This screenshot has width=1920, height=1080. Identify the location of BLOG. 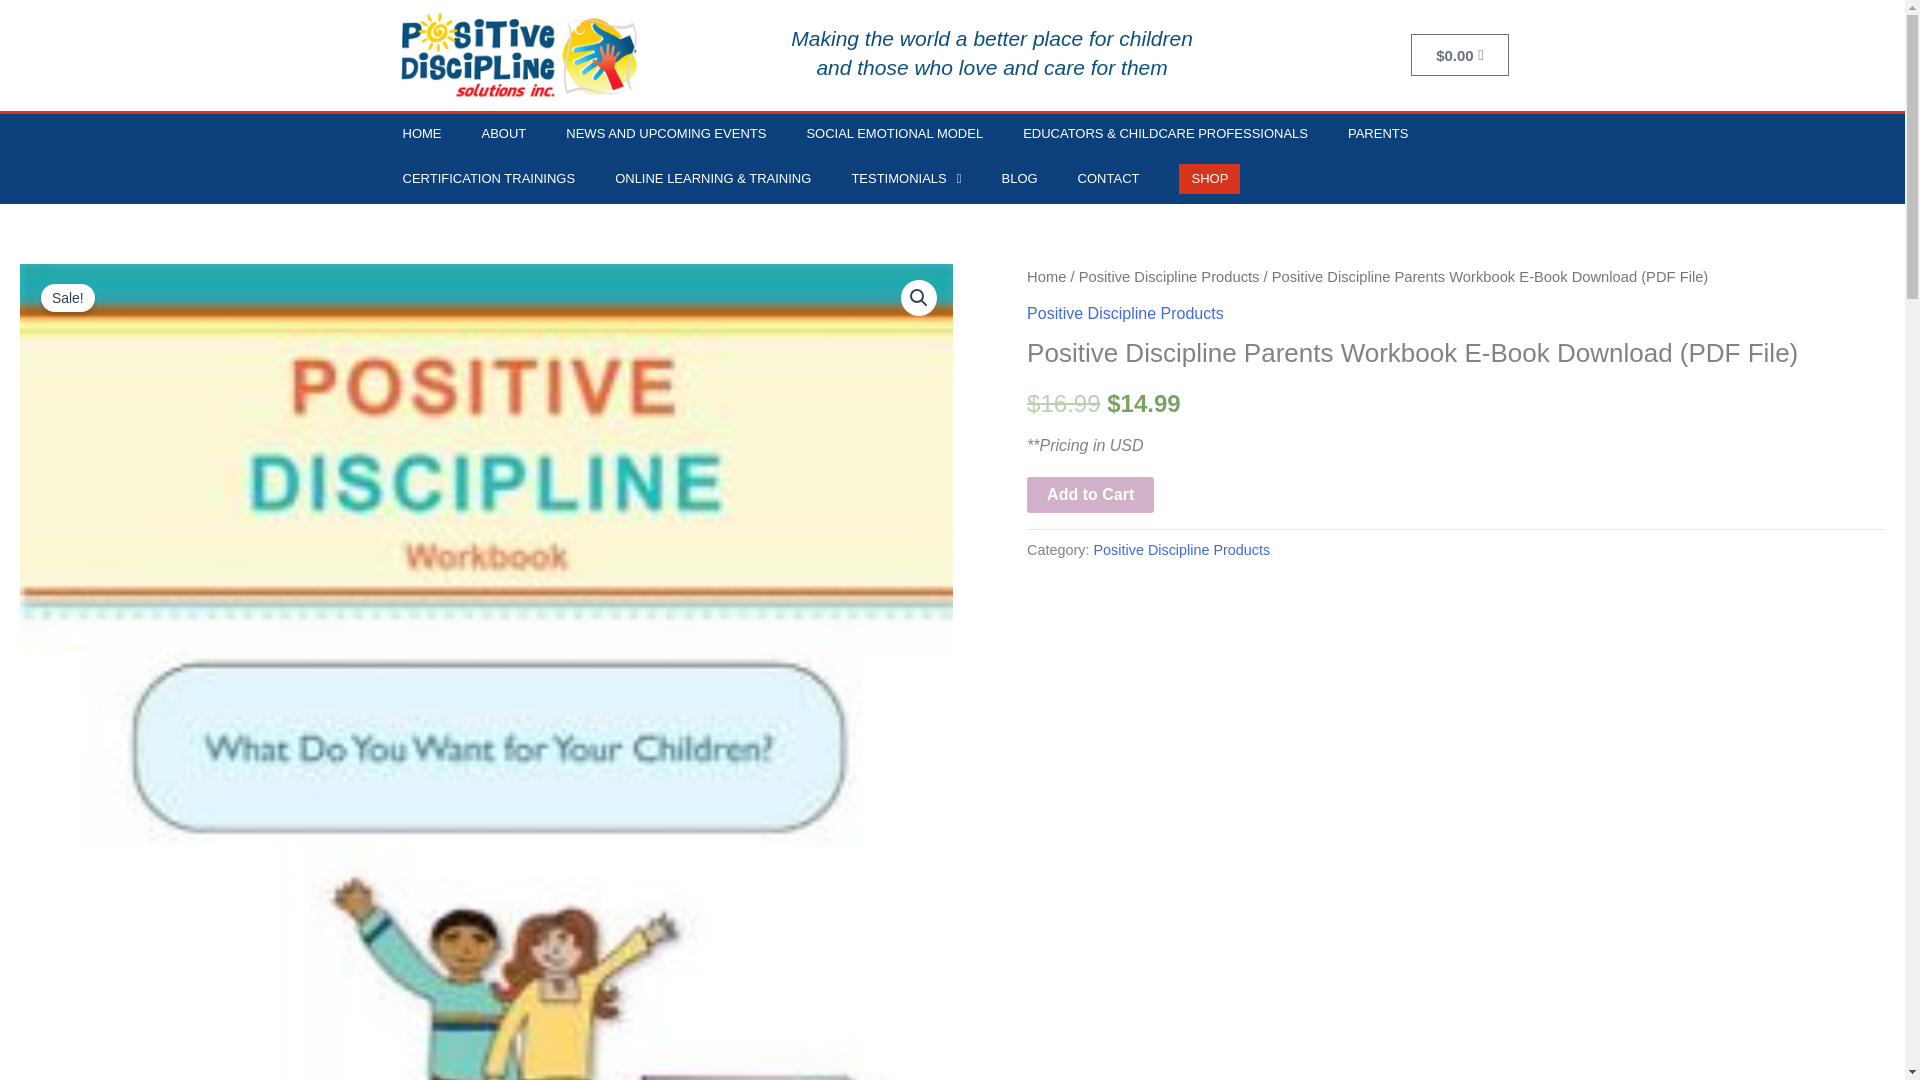
(1019, 179).